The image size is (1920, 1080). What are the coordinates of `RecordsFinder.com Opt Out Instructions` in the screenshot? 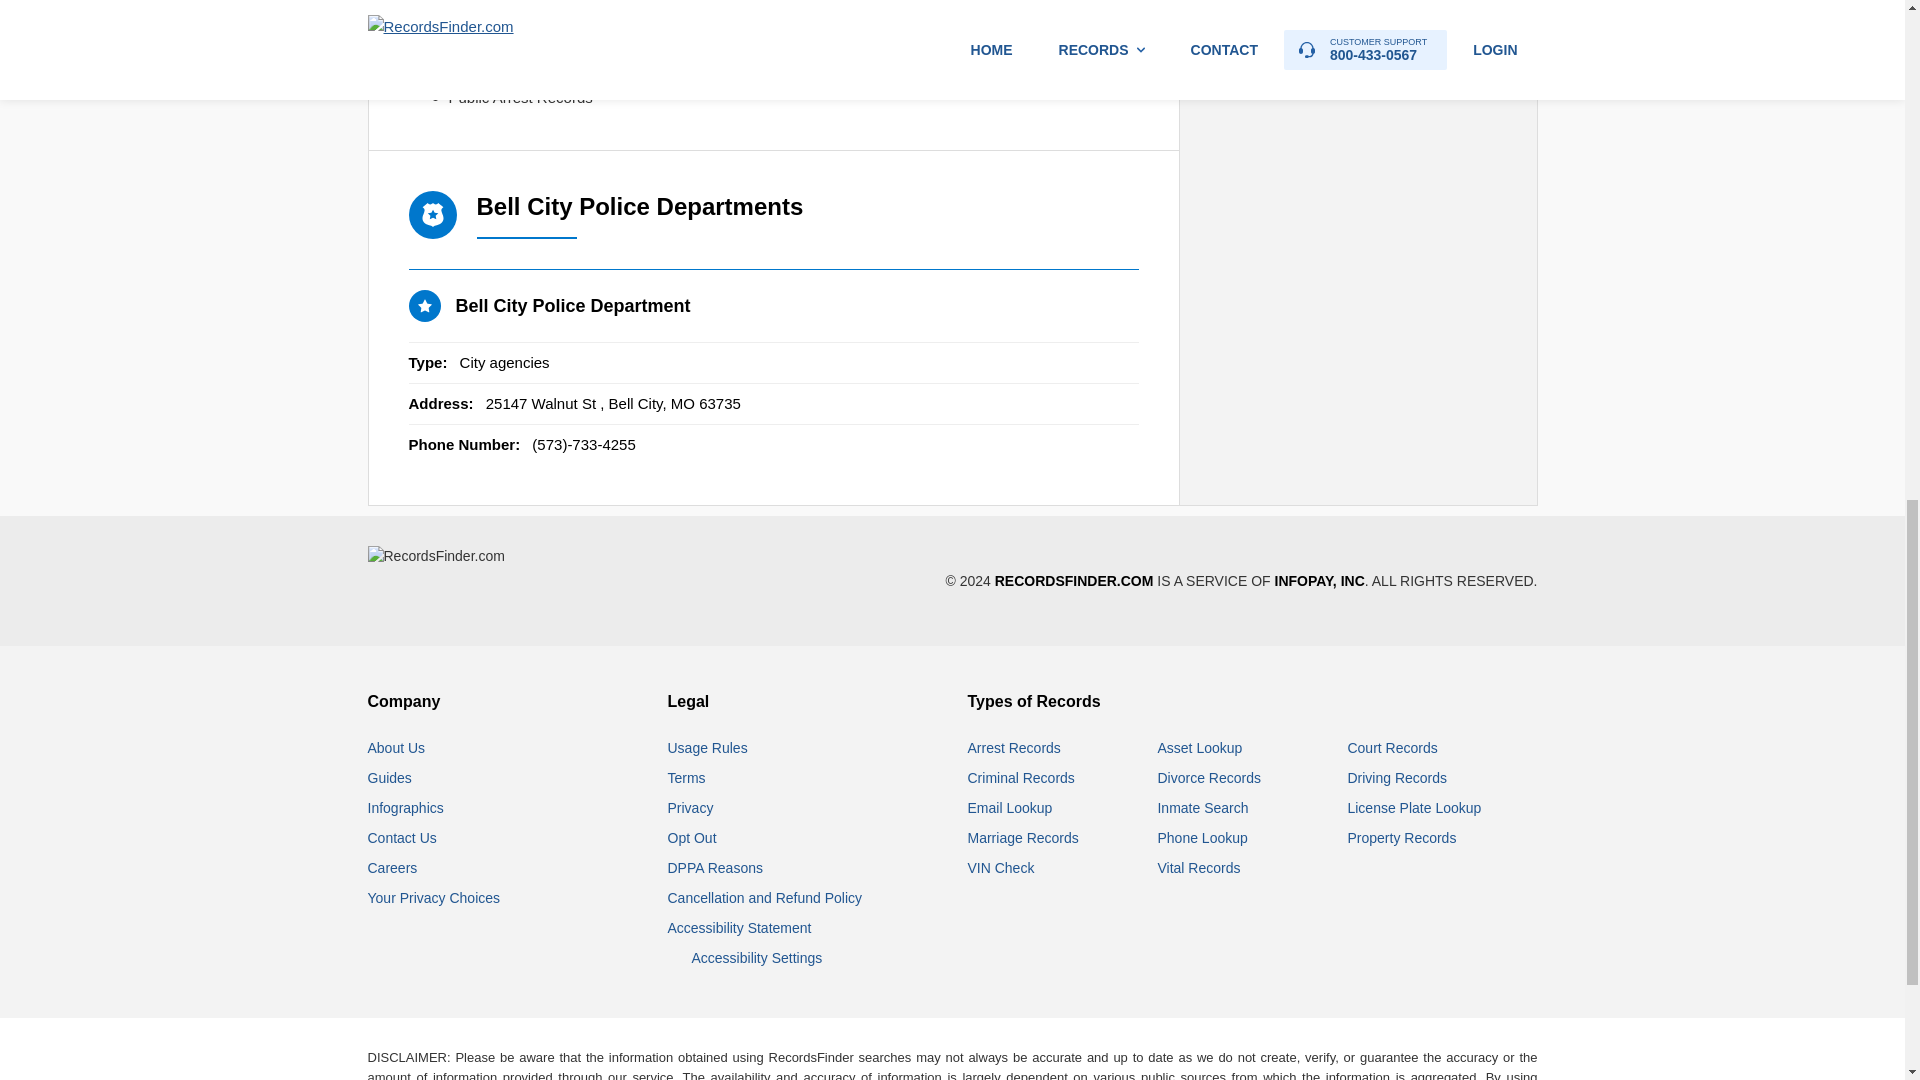 It's located at (692, 838).